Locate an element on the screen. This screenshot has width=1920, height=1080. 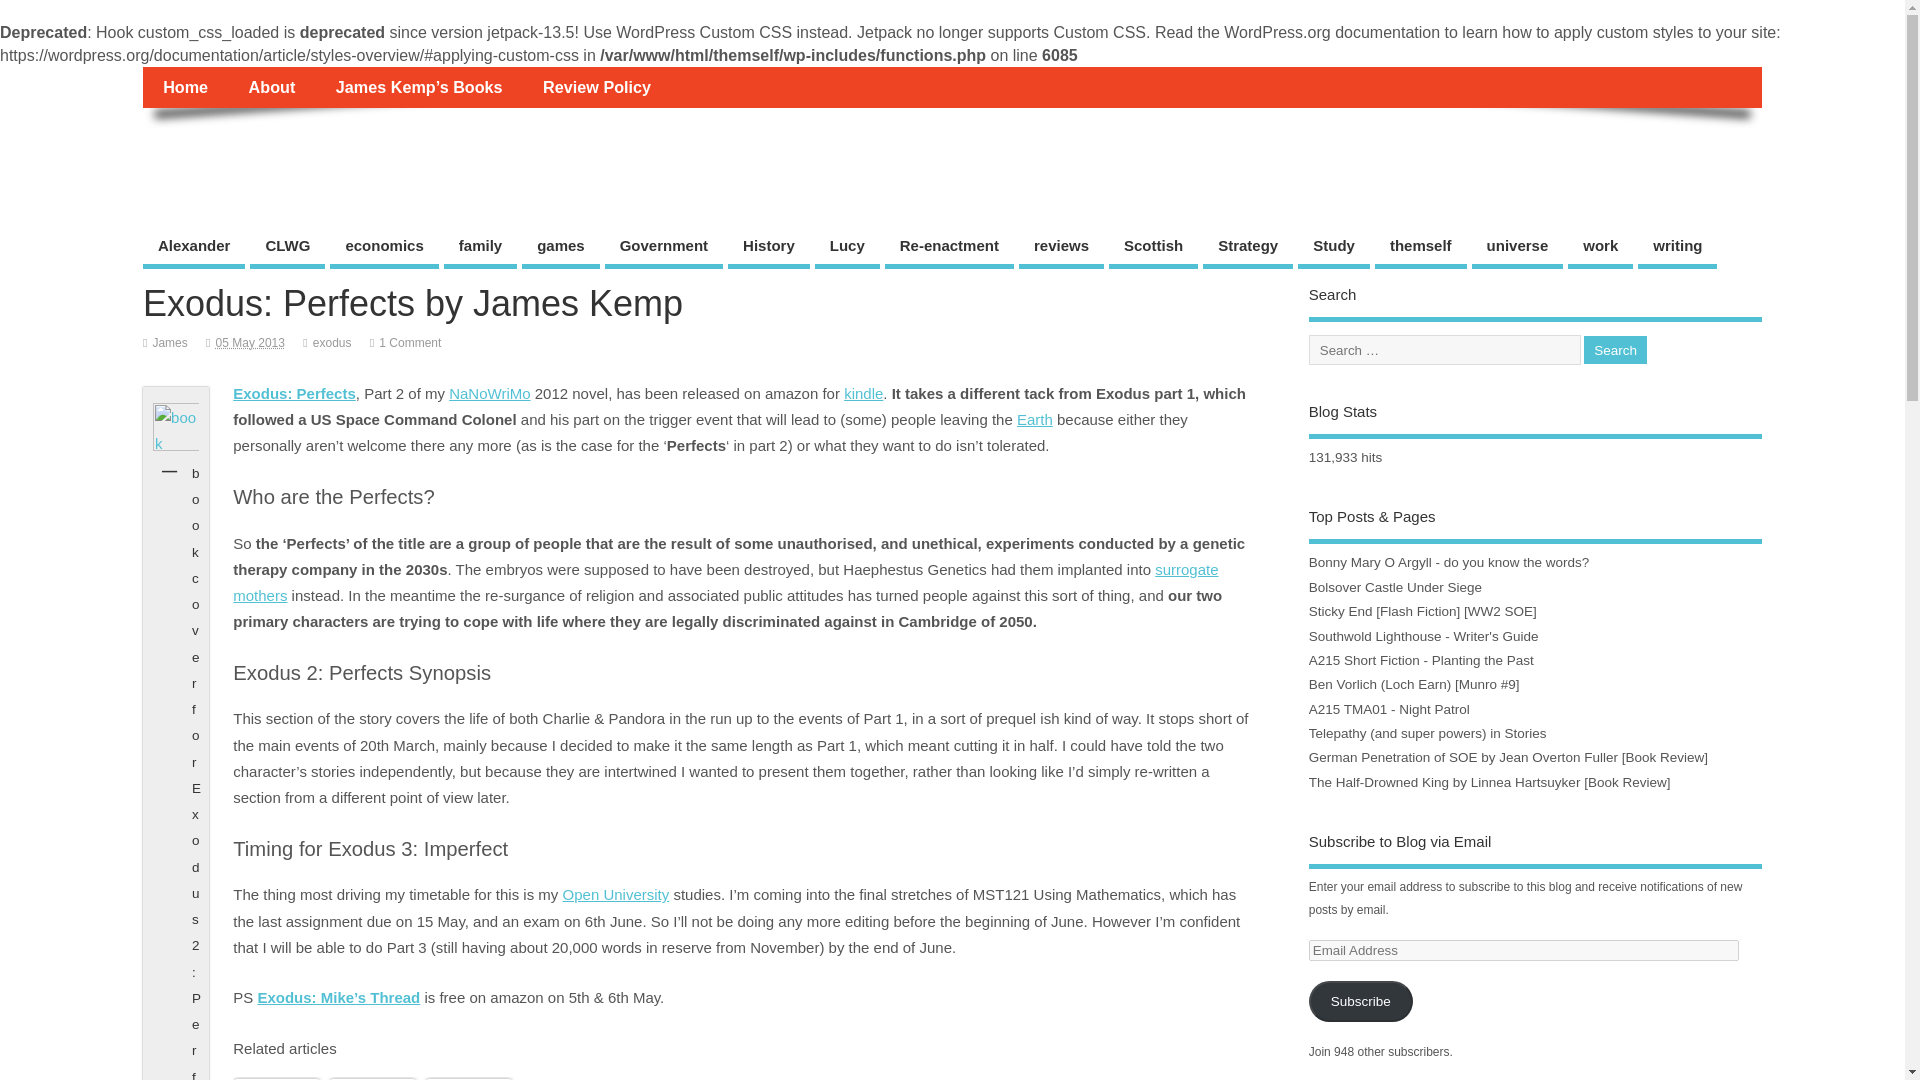
family is located at coordinates (480, 248).